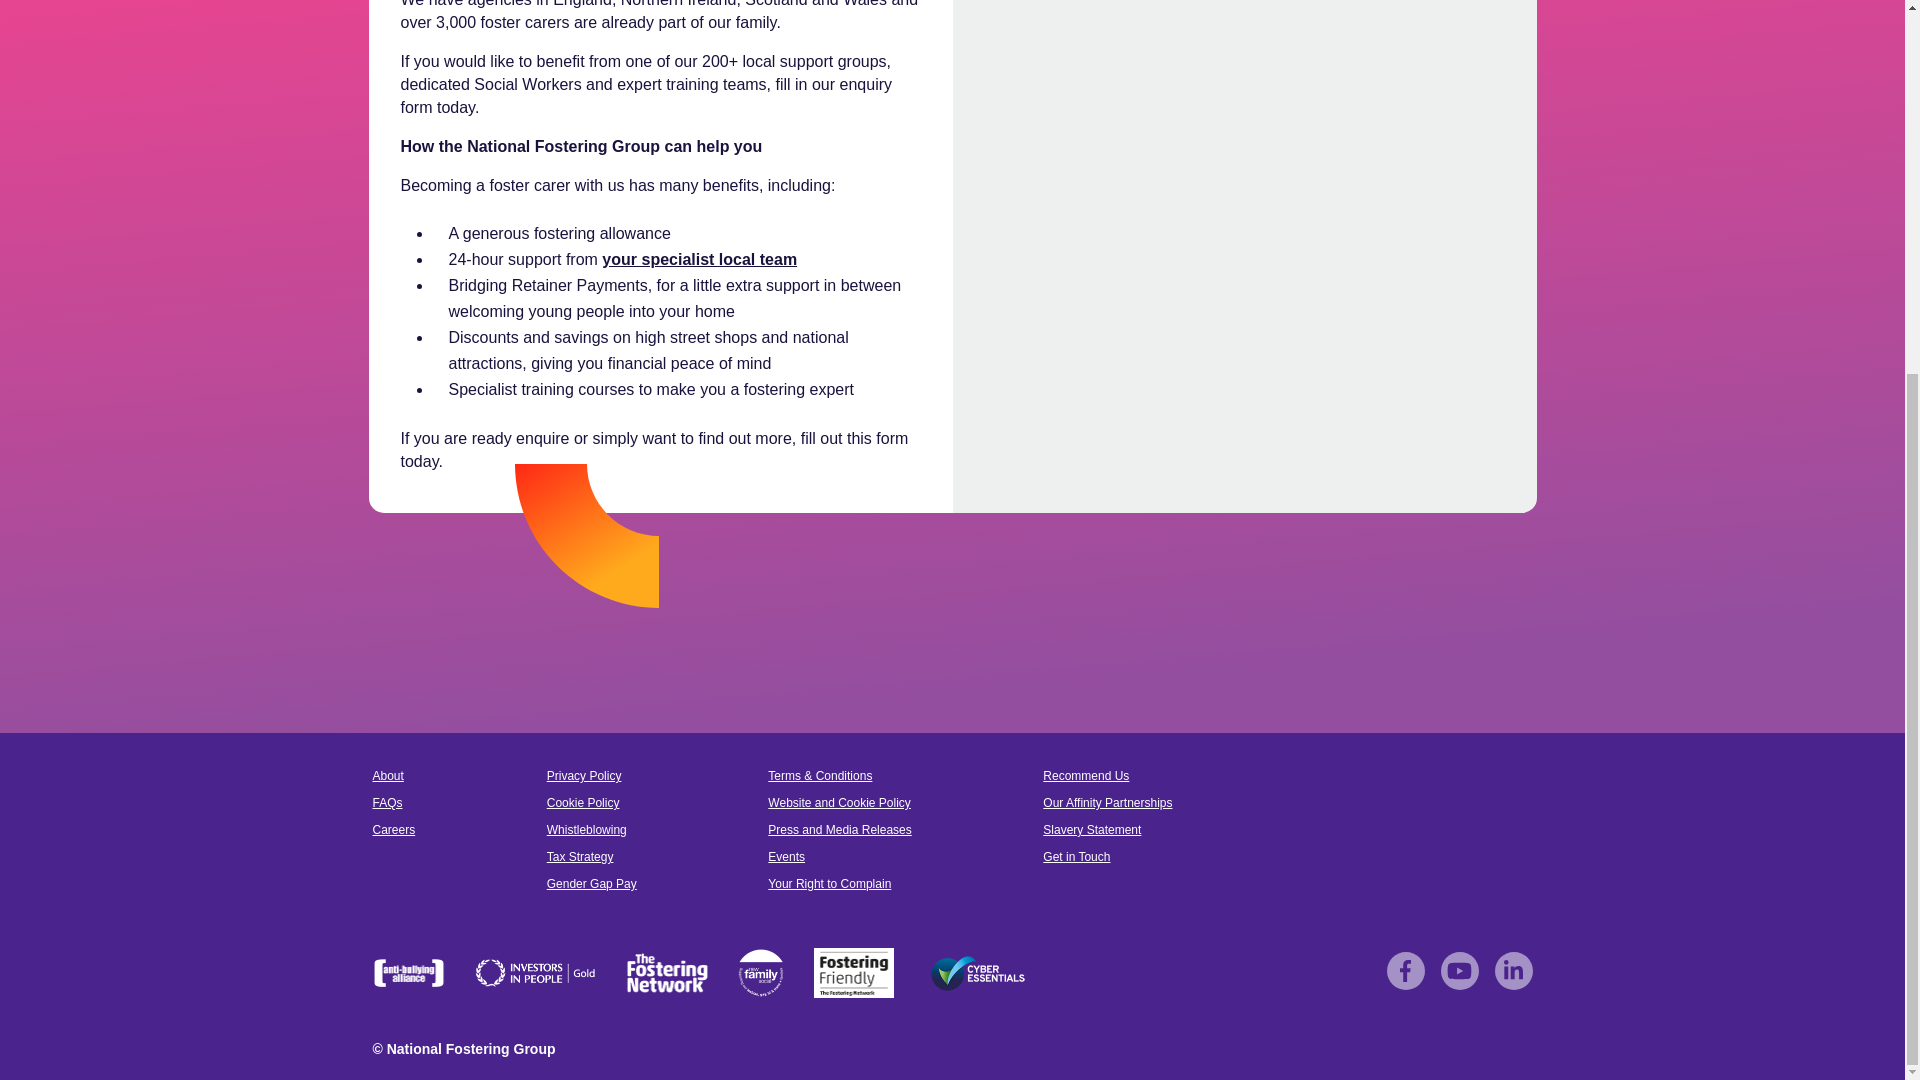 The height and width of the screenshot is (1080, 1920). What do you see at coordinates (388, 776) in the screenshot?
I see `About` at bounding box center [388, 776].